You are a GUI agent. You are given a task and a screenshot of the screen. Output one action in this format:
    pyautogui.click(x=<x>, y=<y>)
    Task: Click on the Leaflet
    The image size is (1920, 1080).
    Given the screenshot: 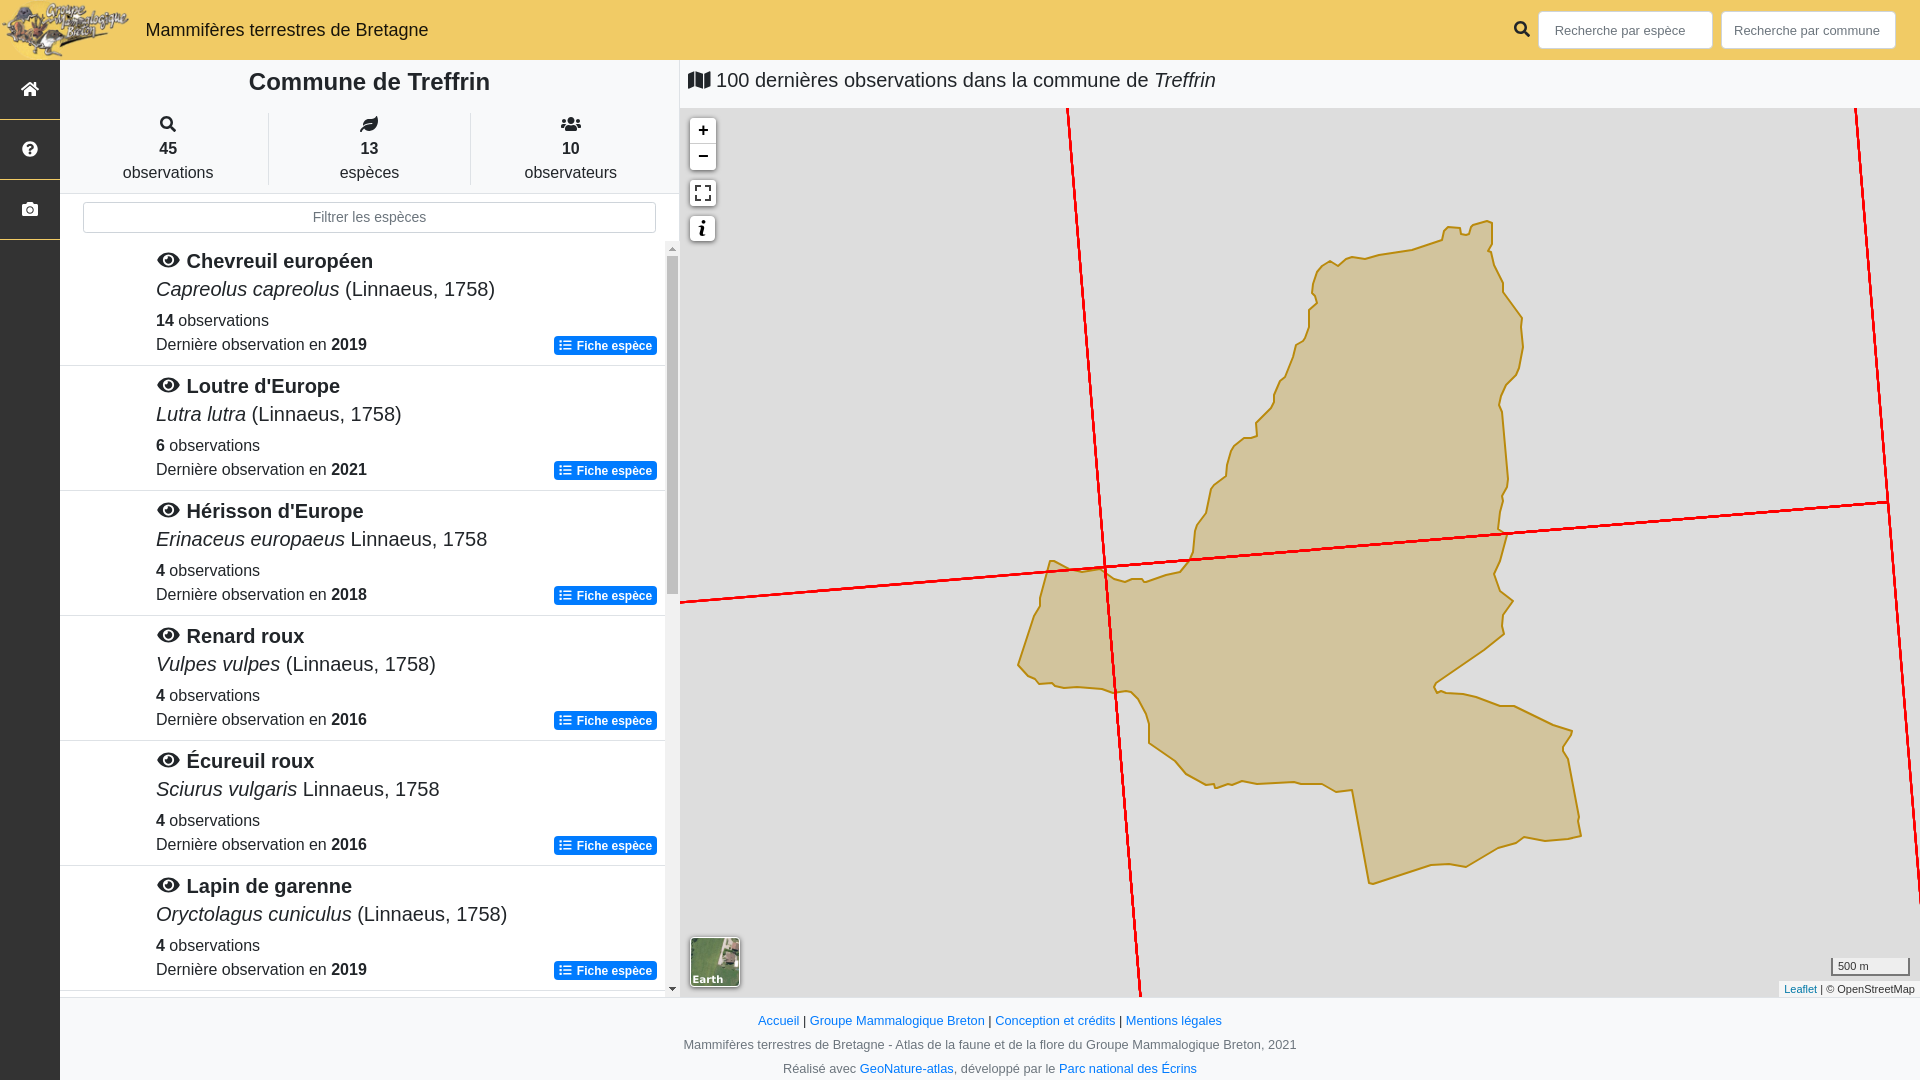 What is the action you would take?
    pyautogui.click(x=1800, y=988)
    